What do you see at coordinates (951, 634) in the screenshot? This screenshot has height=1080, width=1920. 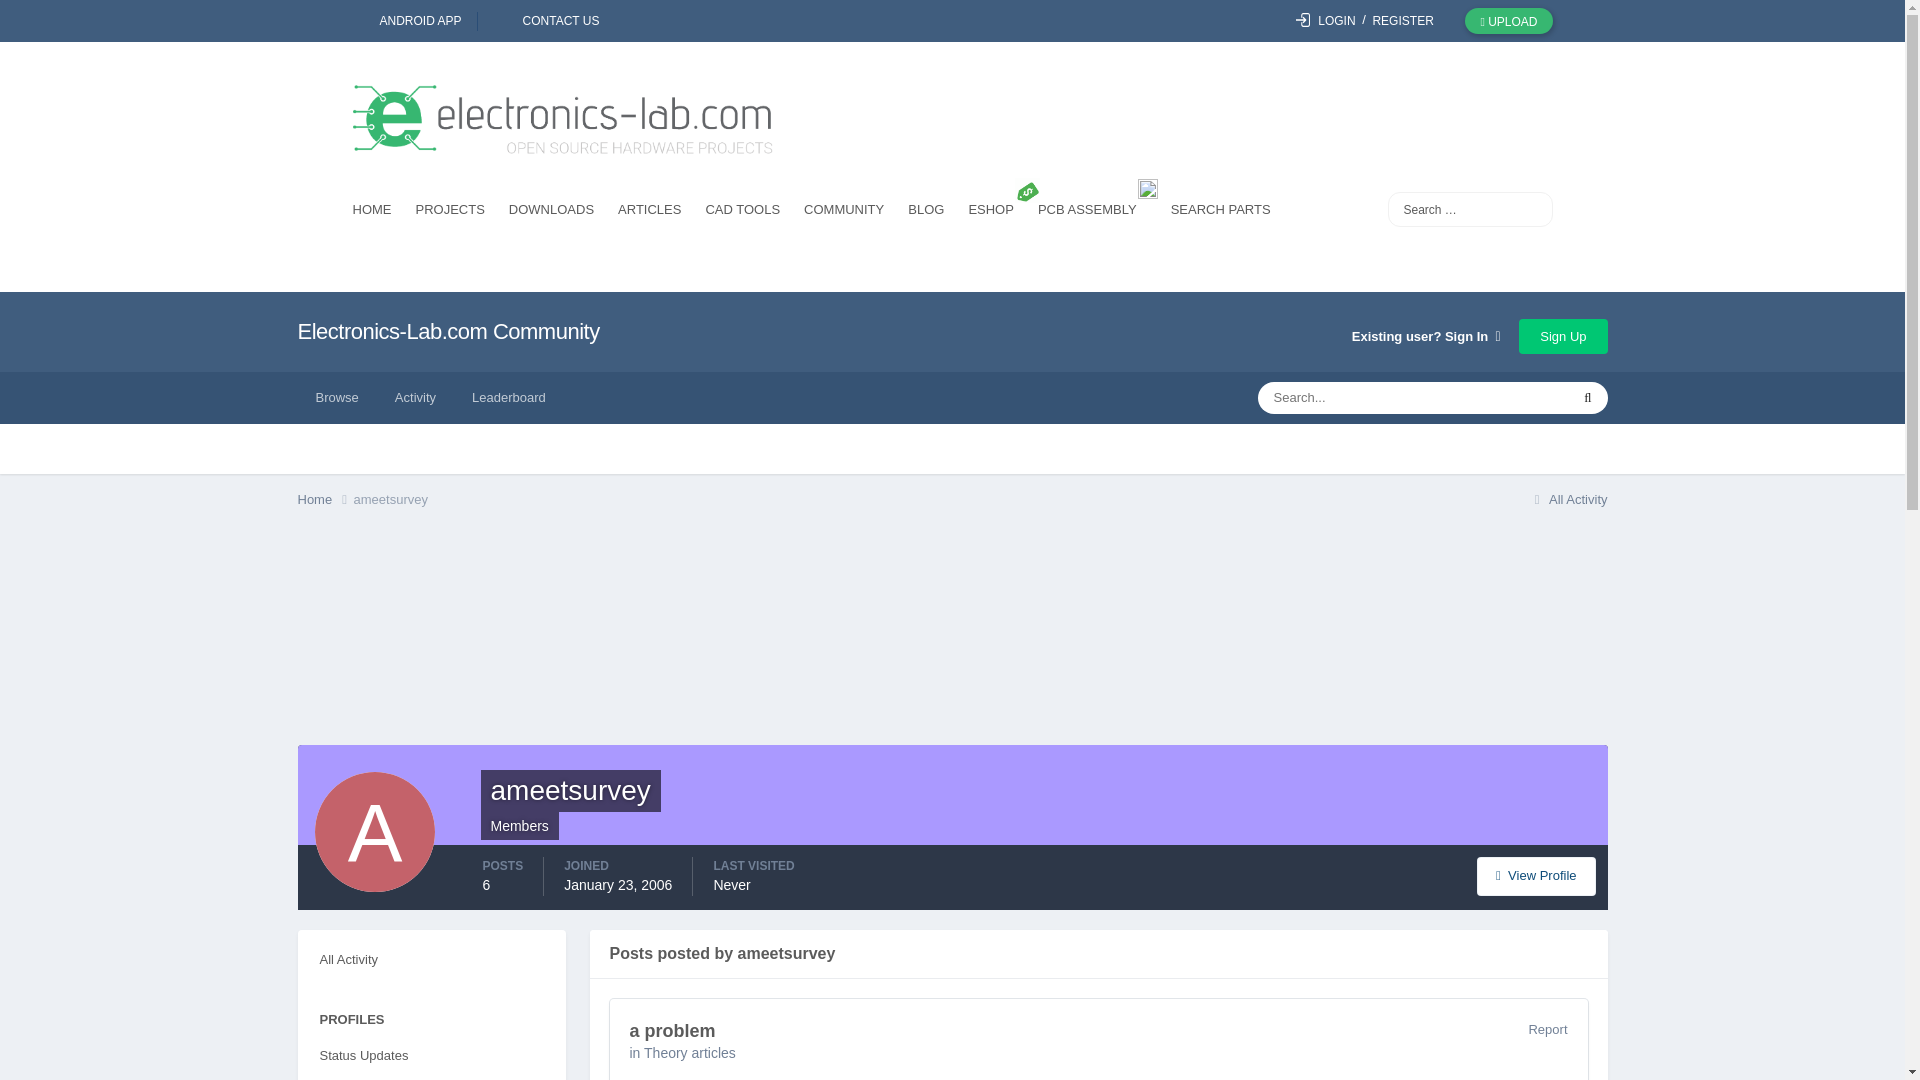 I see `Advertisement` at bounding box center [951, 634].